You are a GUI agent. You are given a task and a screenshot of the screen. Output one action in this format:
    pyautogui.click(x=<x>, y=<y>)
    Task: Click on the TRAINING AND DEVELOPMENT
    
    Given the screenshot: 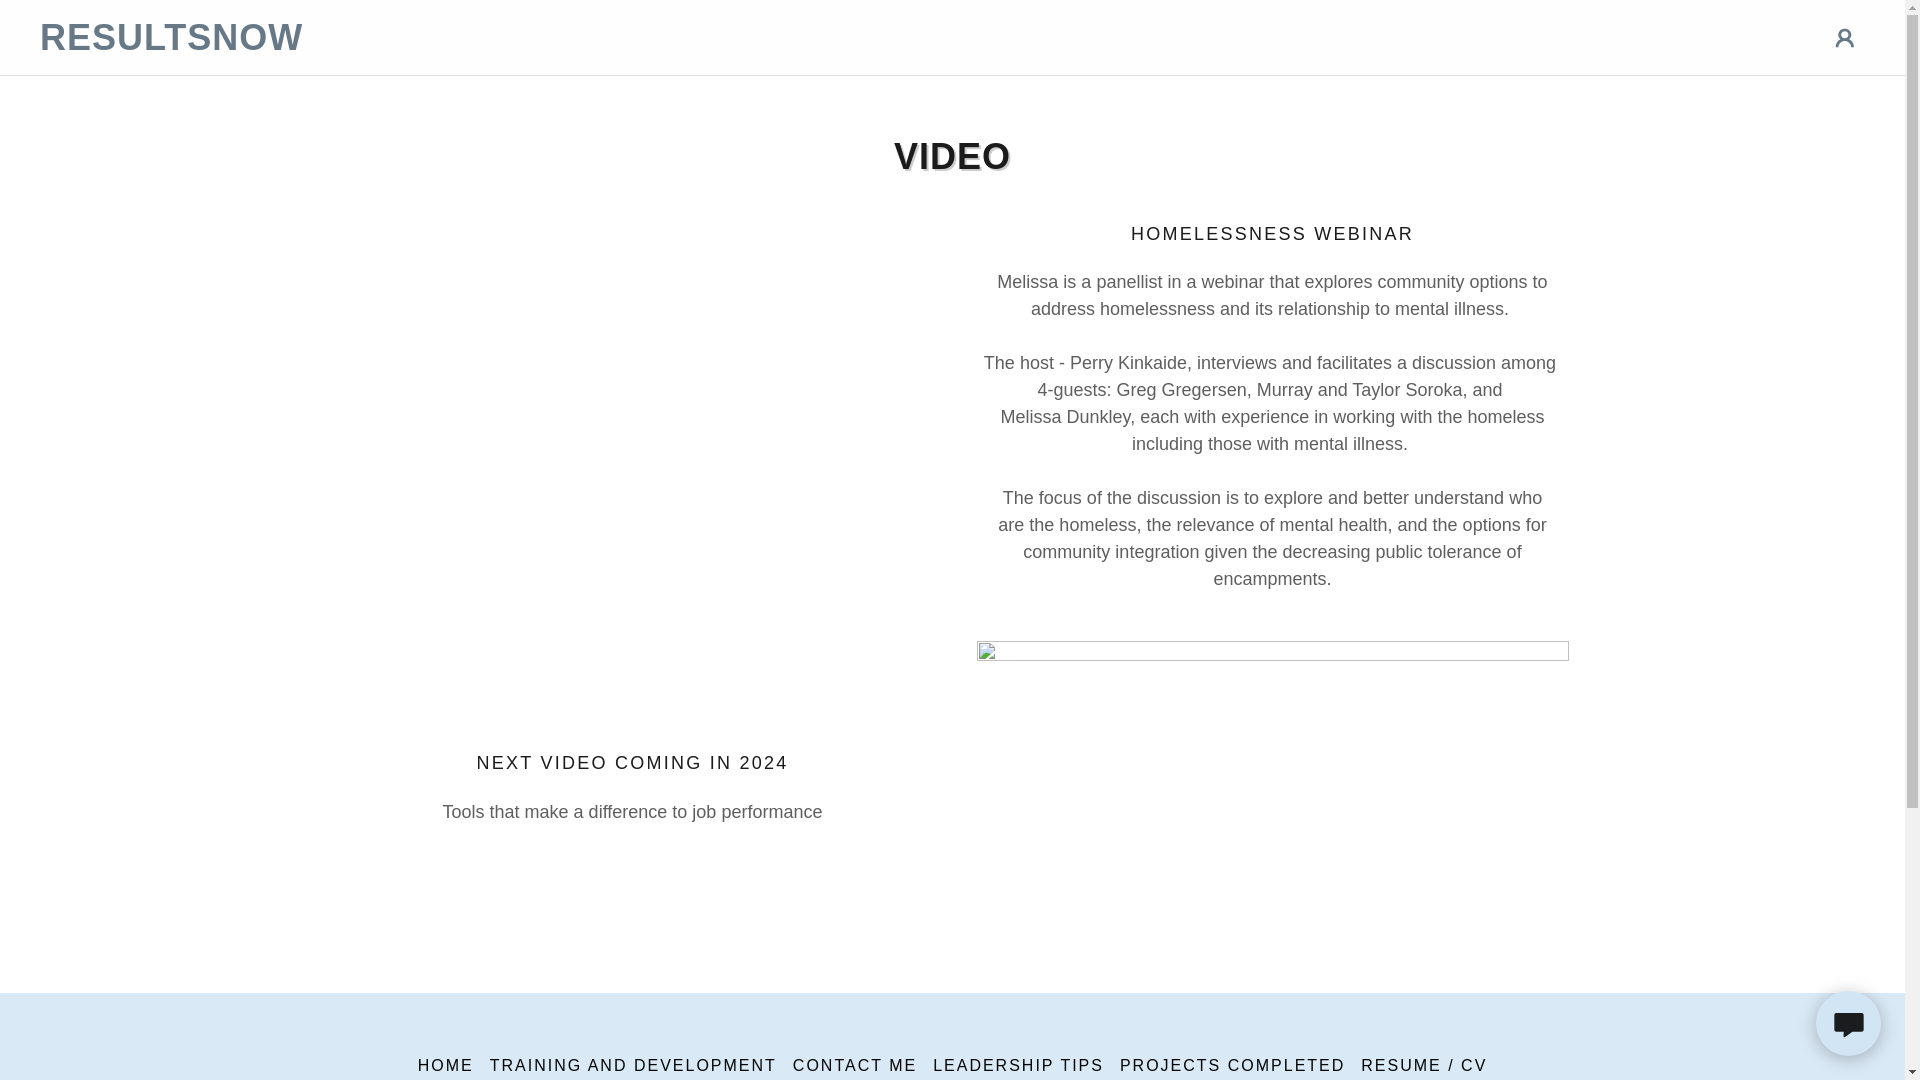 What is the action you would take?
    pyautogui.click(x=633, y=1064)
    